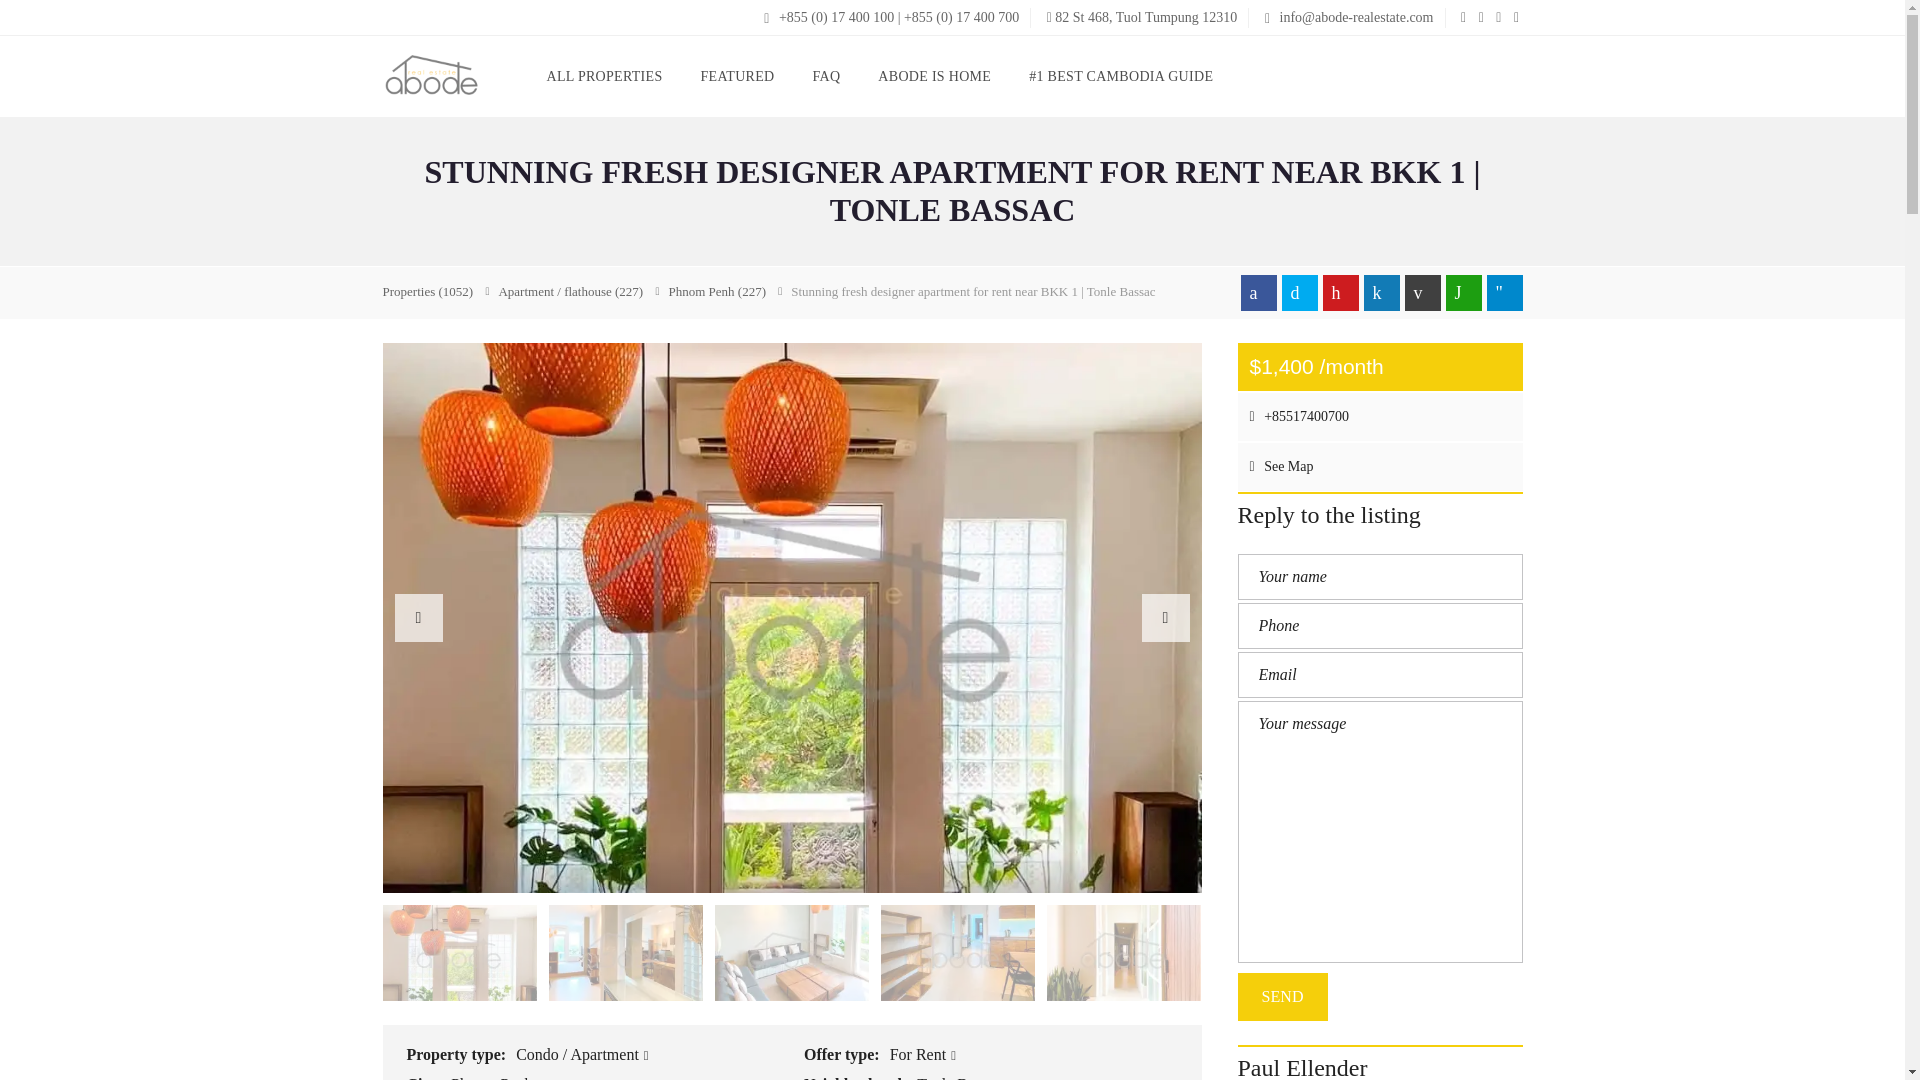 This screenshot has width=1920, height=1080. What do you see at coordinates (1283, 996) in the screenshot?
I see `Send` at bounding box center [1283, 996].